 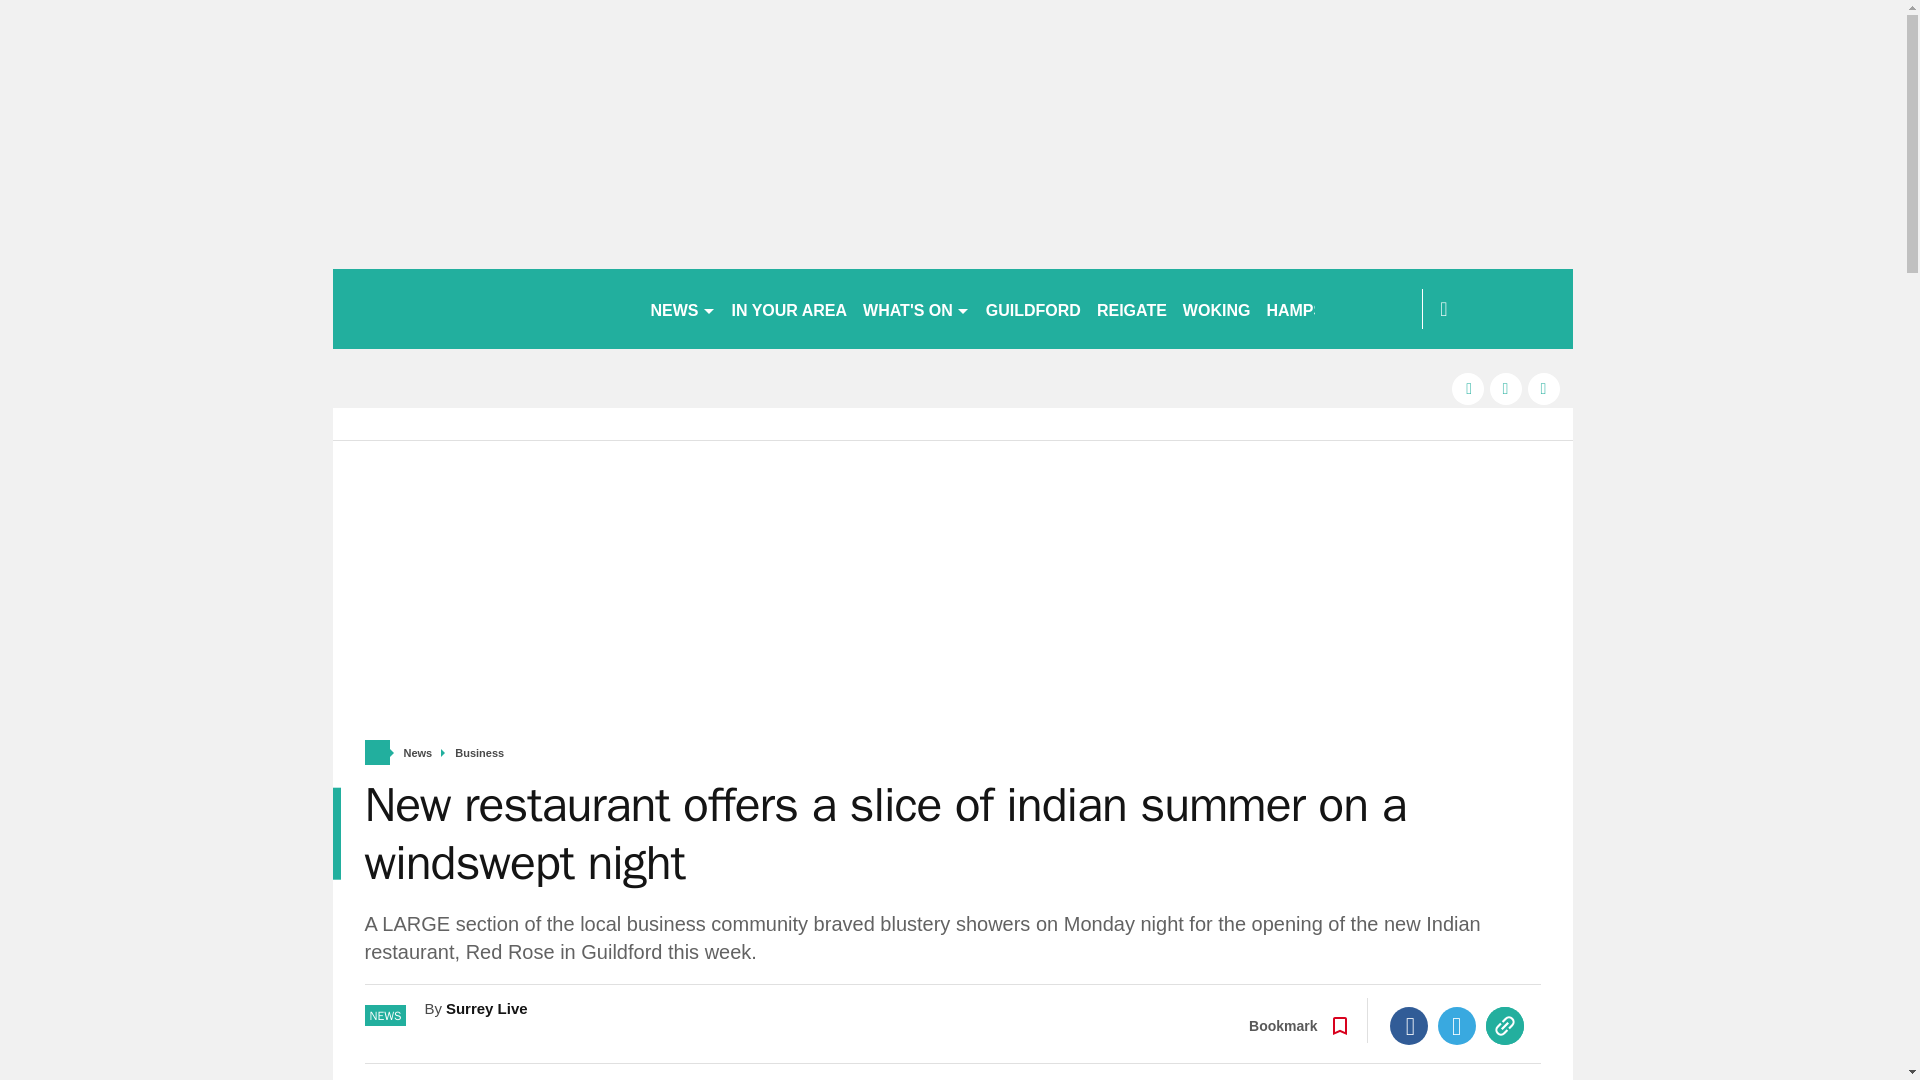 What do you see at coordinates (1132, 308) in the screenshot?
I see `REIGATE` at bounding box center [1132, 308].